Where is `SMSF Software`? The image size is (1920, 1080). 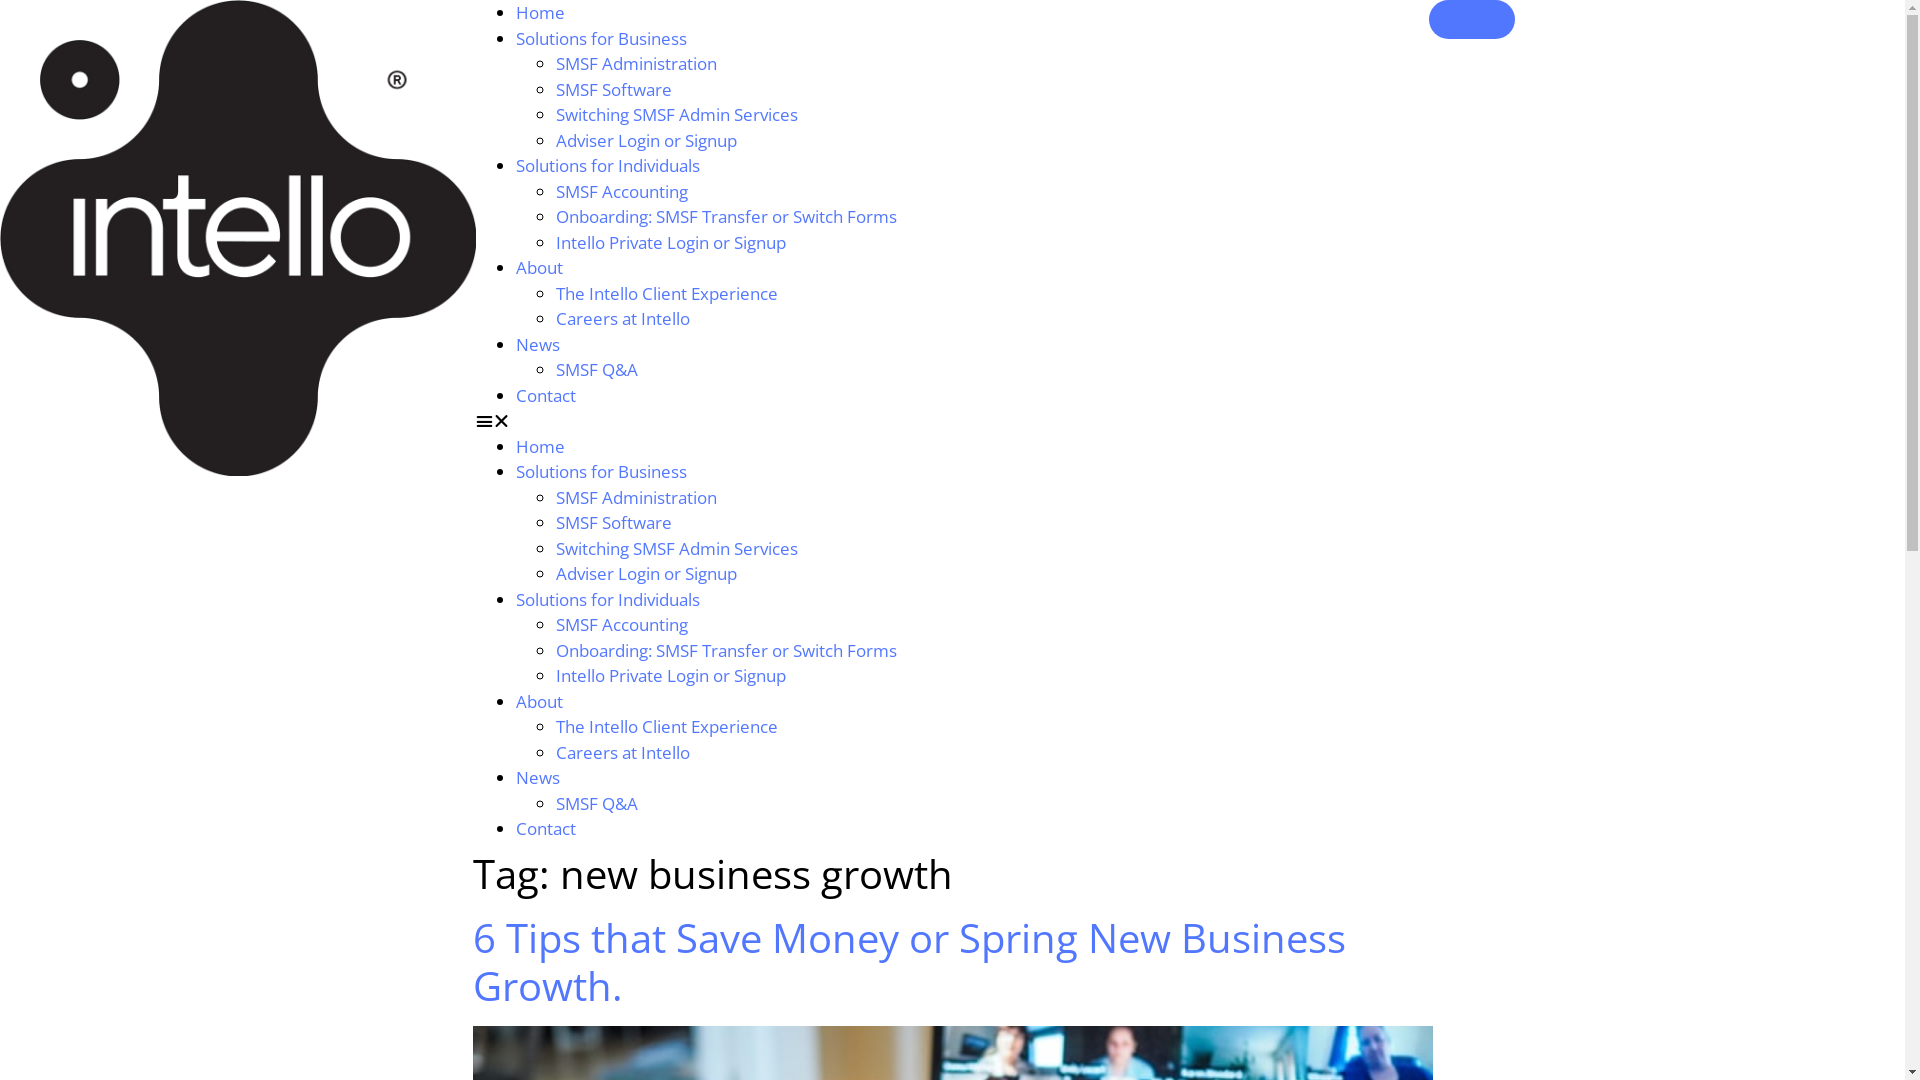
SMSF Software is located at coordinates (614, 89).